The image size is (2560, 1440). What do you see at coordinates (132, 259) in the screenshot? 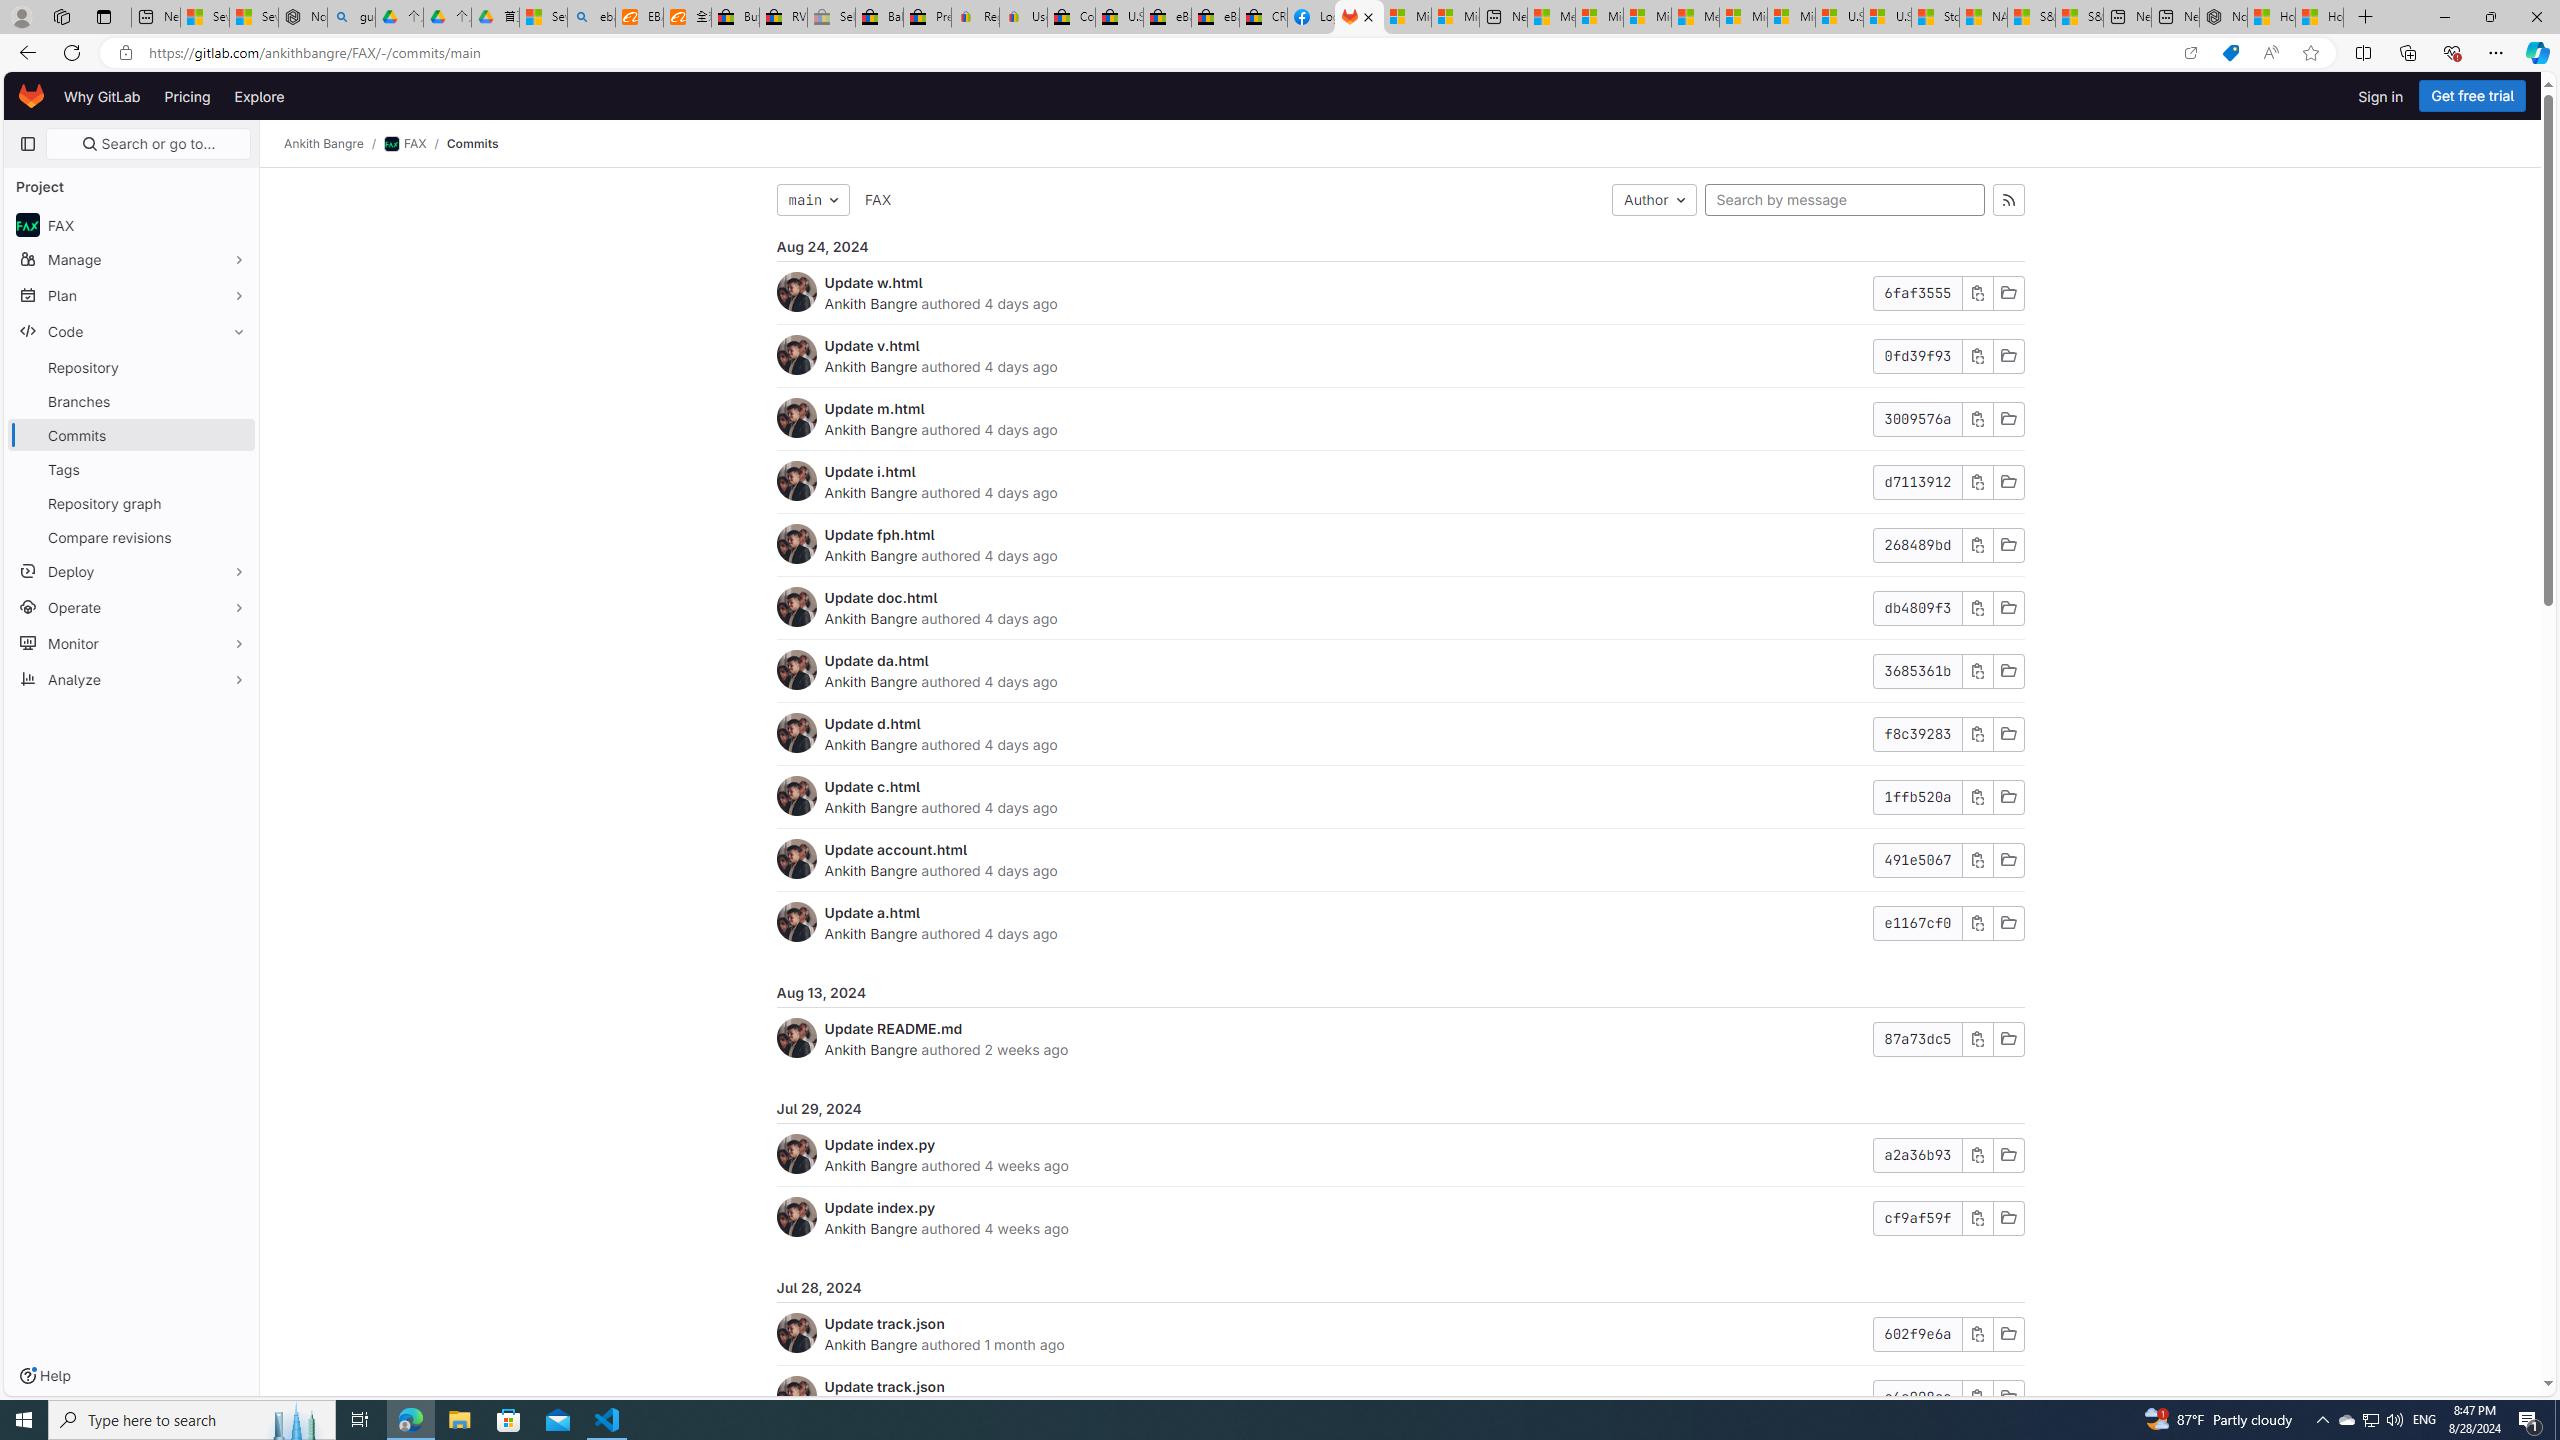
I see `Manage` at bounding box center [132, 259].